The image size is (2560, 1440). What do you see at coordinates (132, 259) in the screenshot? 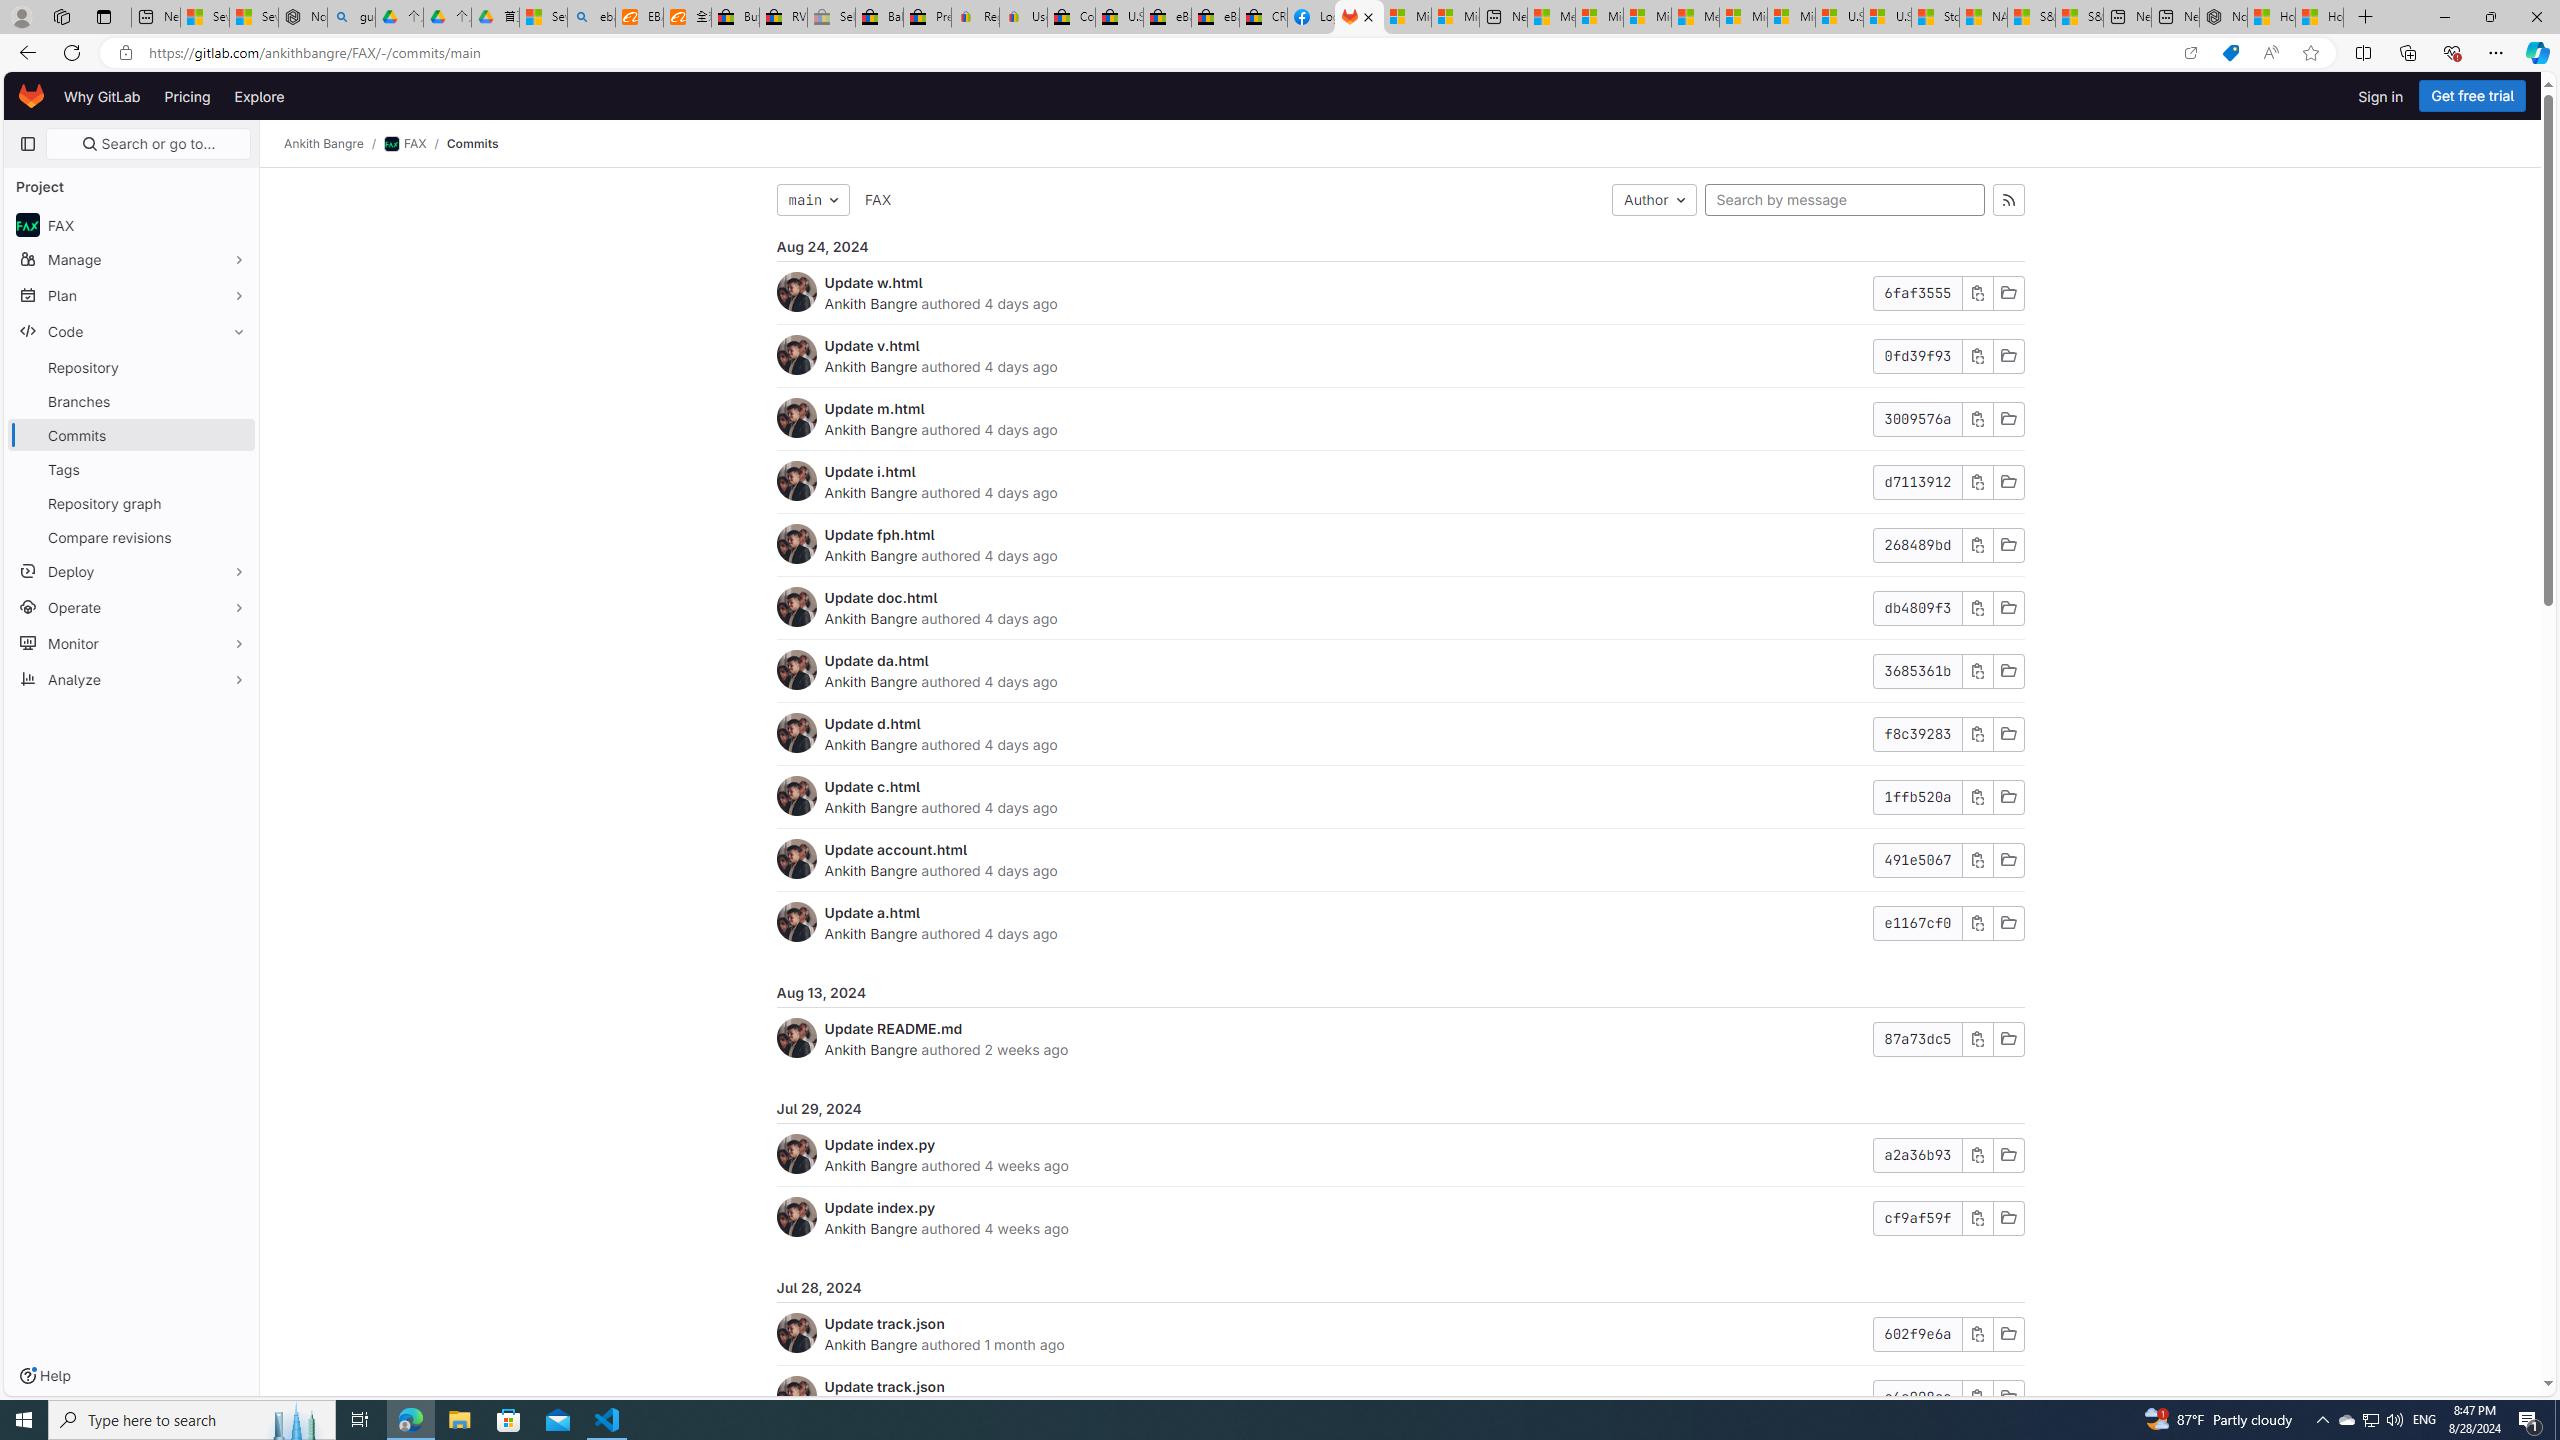
I see `Manage` at bounding box center [132, 259].